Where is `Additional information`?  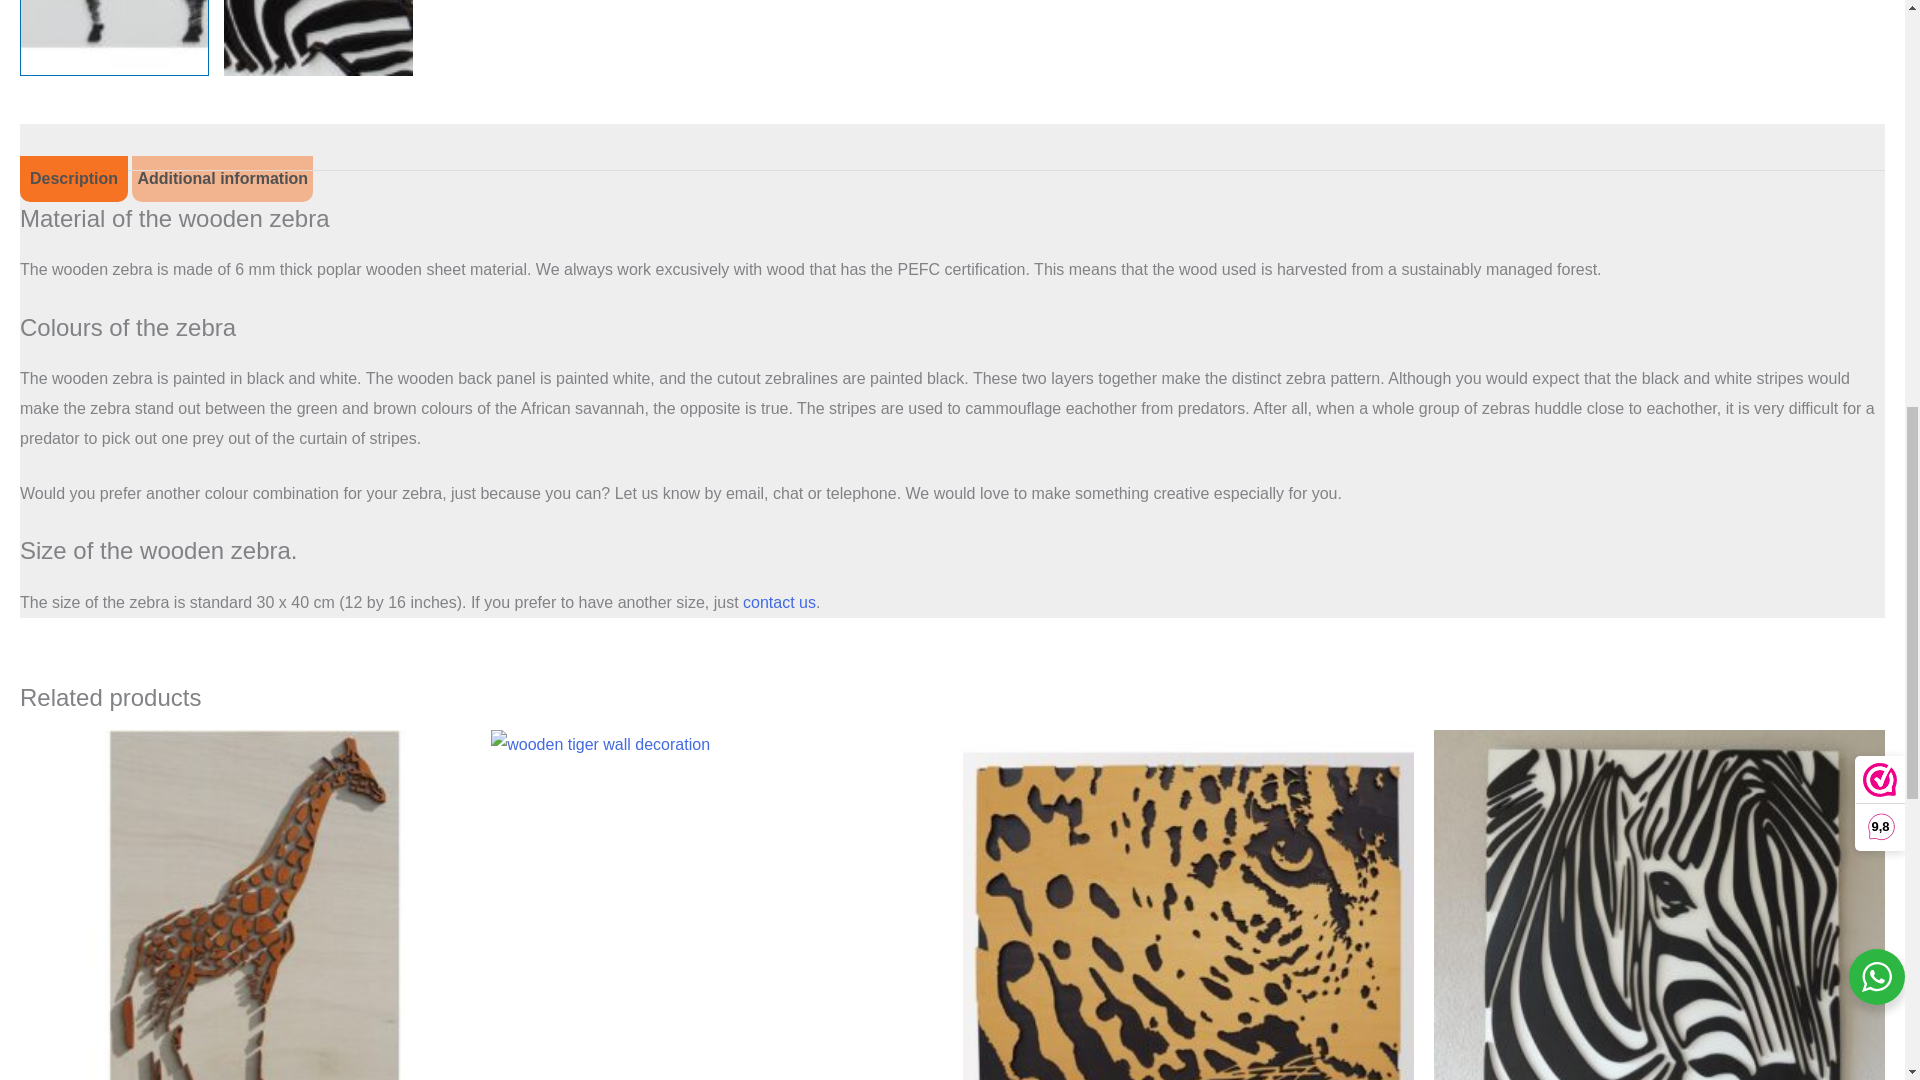
Additional information is located at coordinates (222, 178).